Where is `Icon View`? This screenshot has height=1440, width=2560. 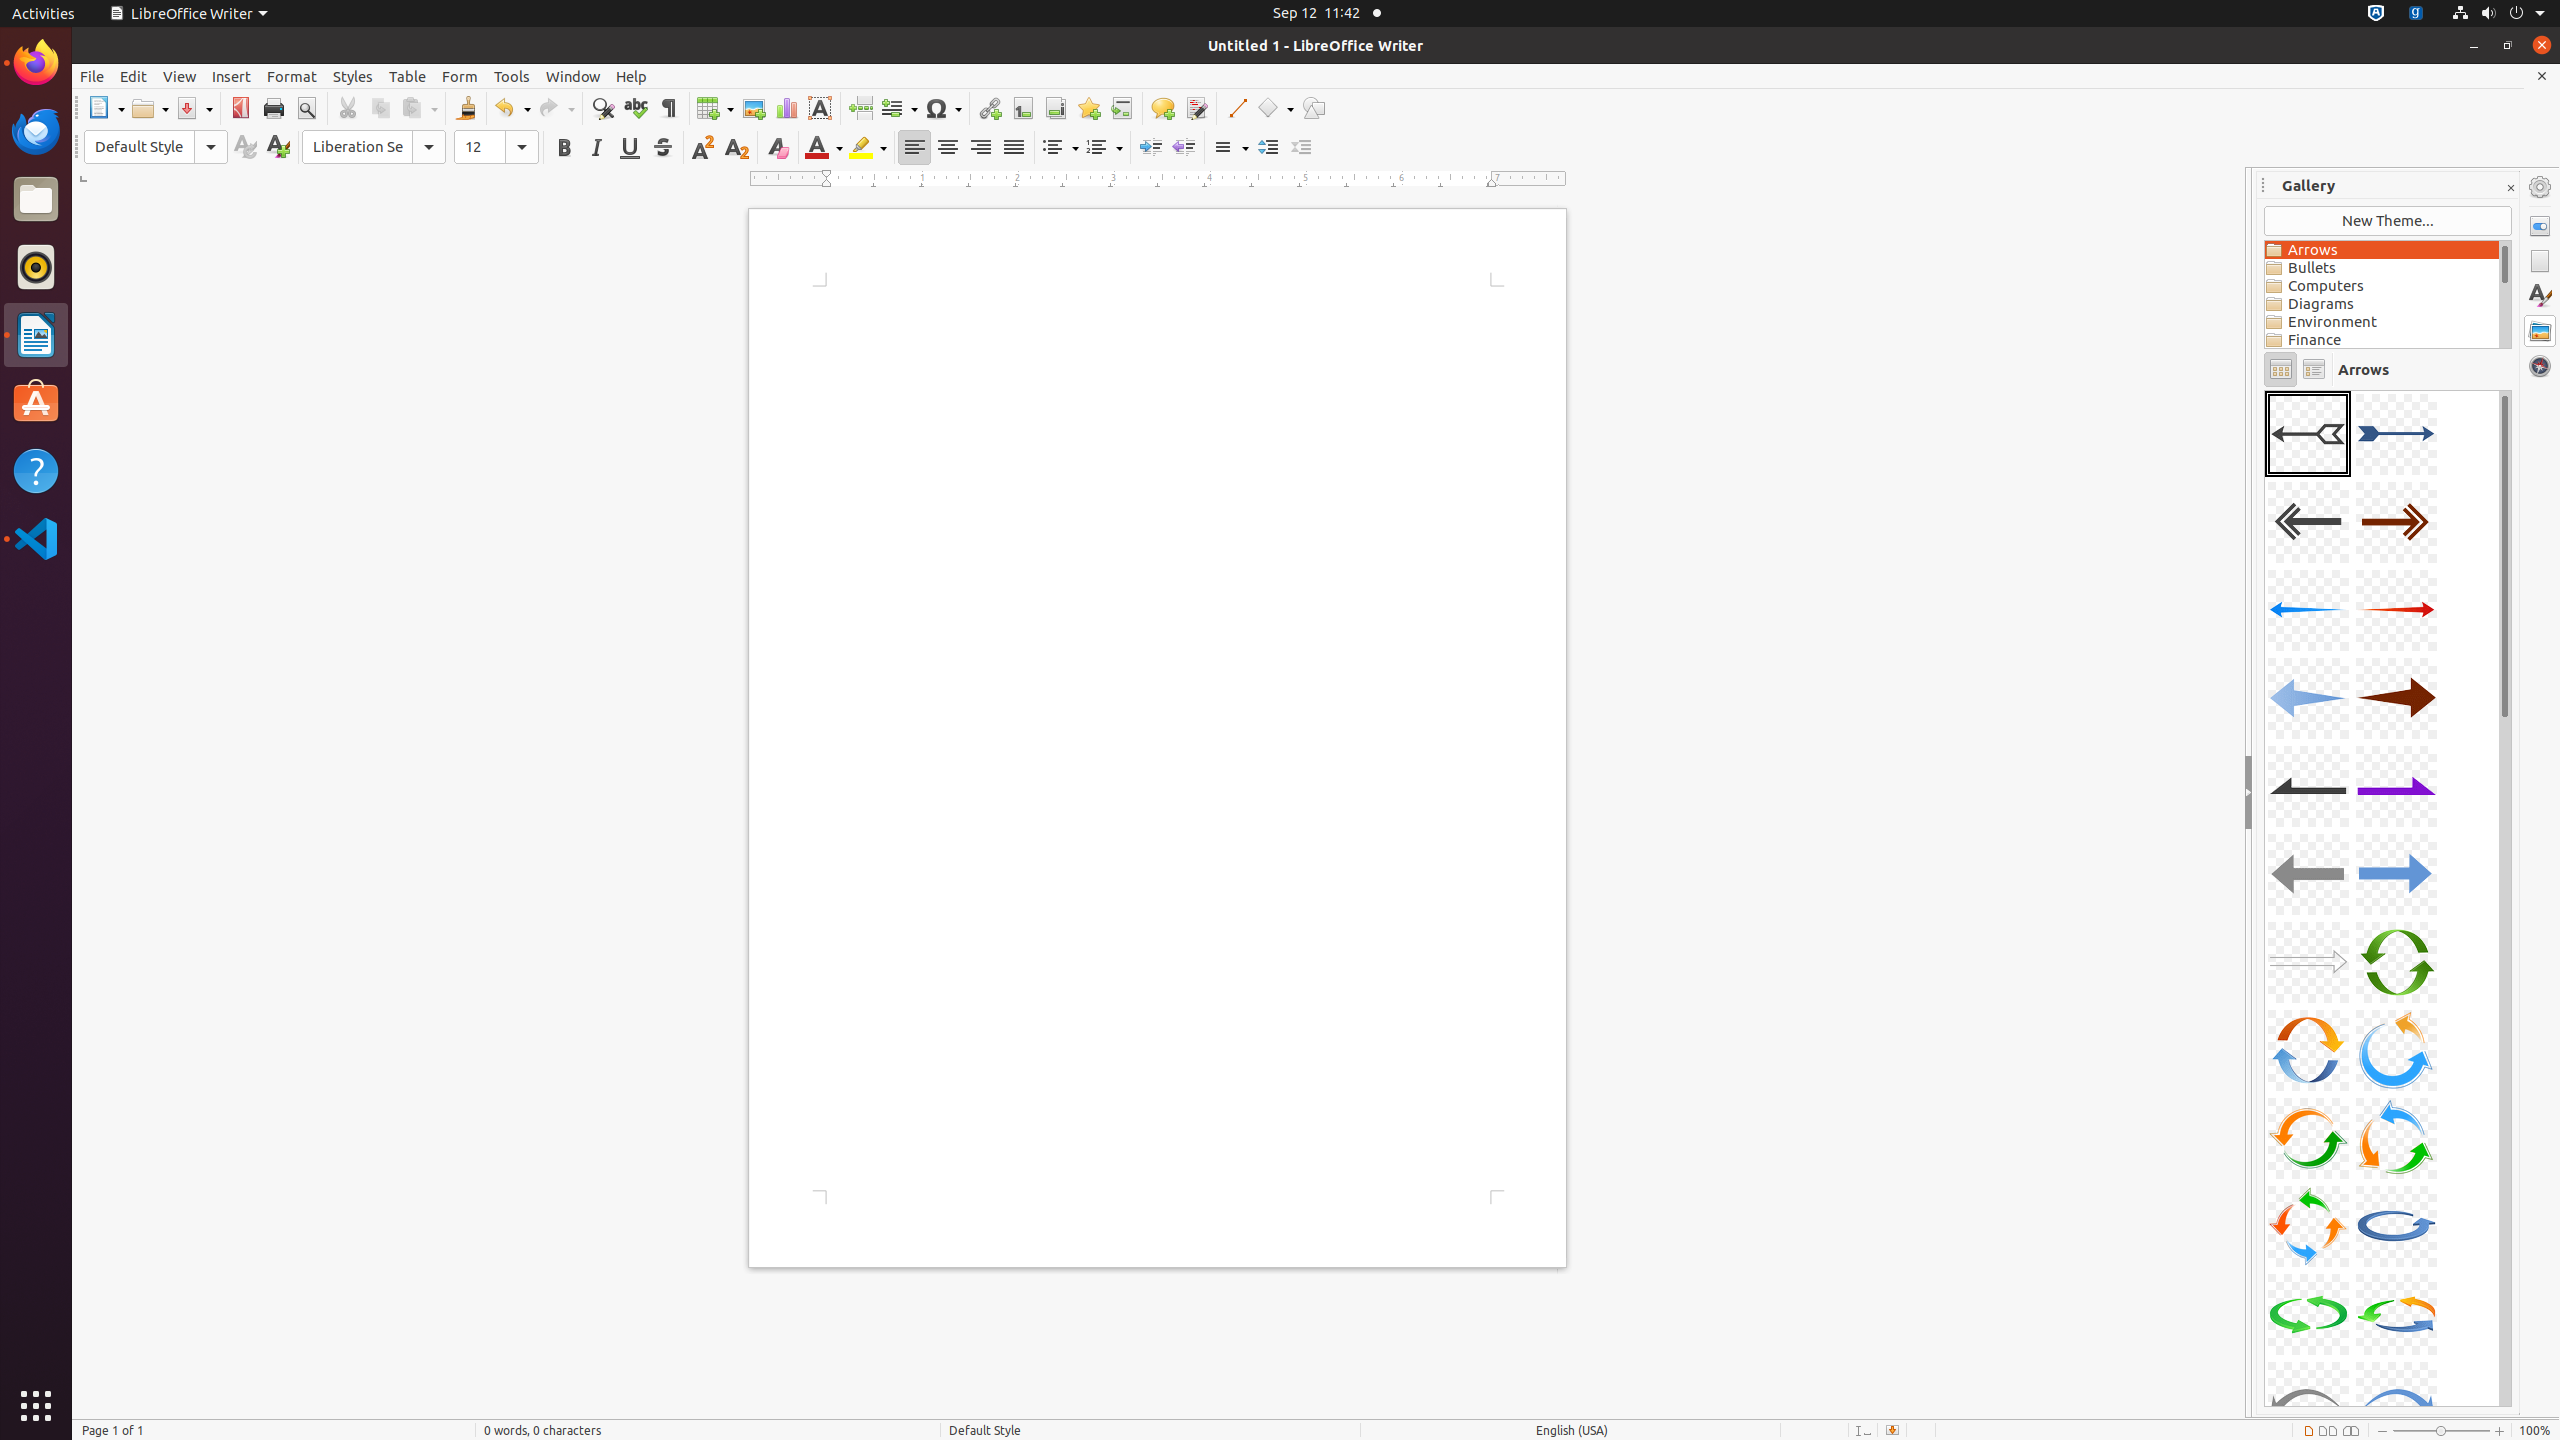 Icon View is located at coordinates (2280, 370).